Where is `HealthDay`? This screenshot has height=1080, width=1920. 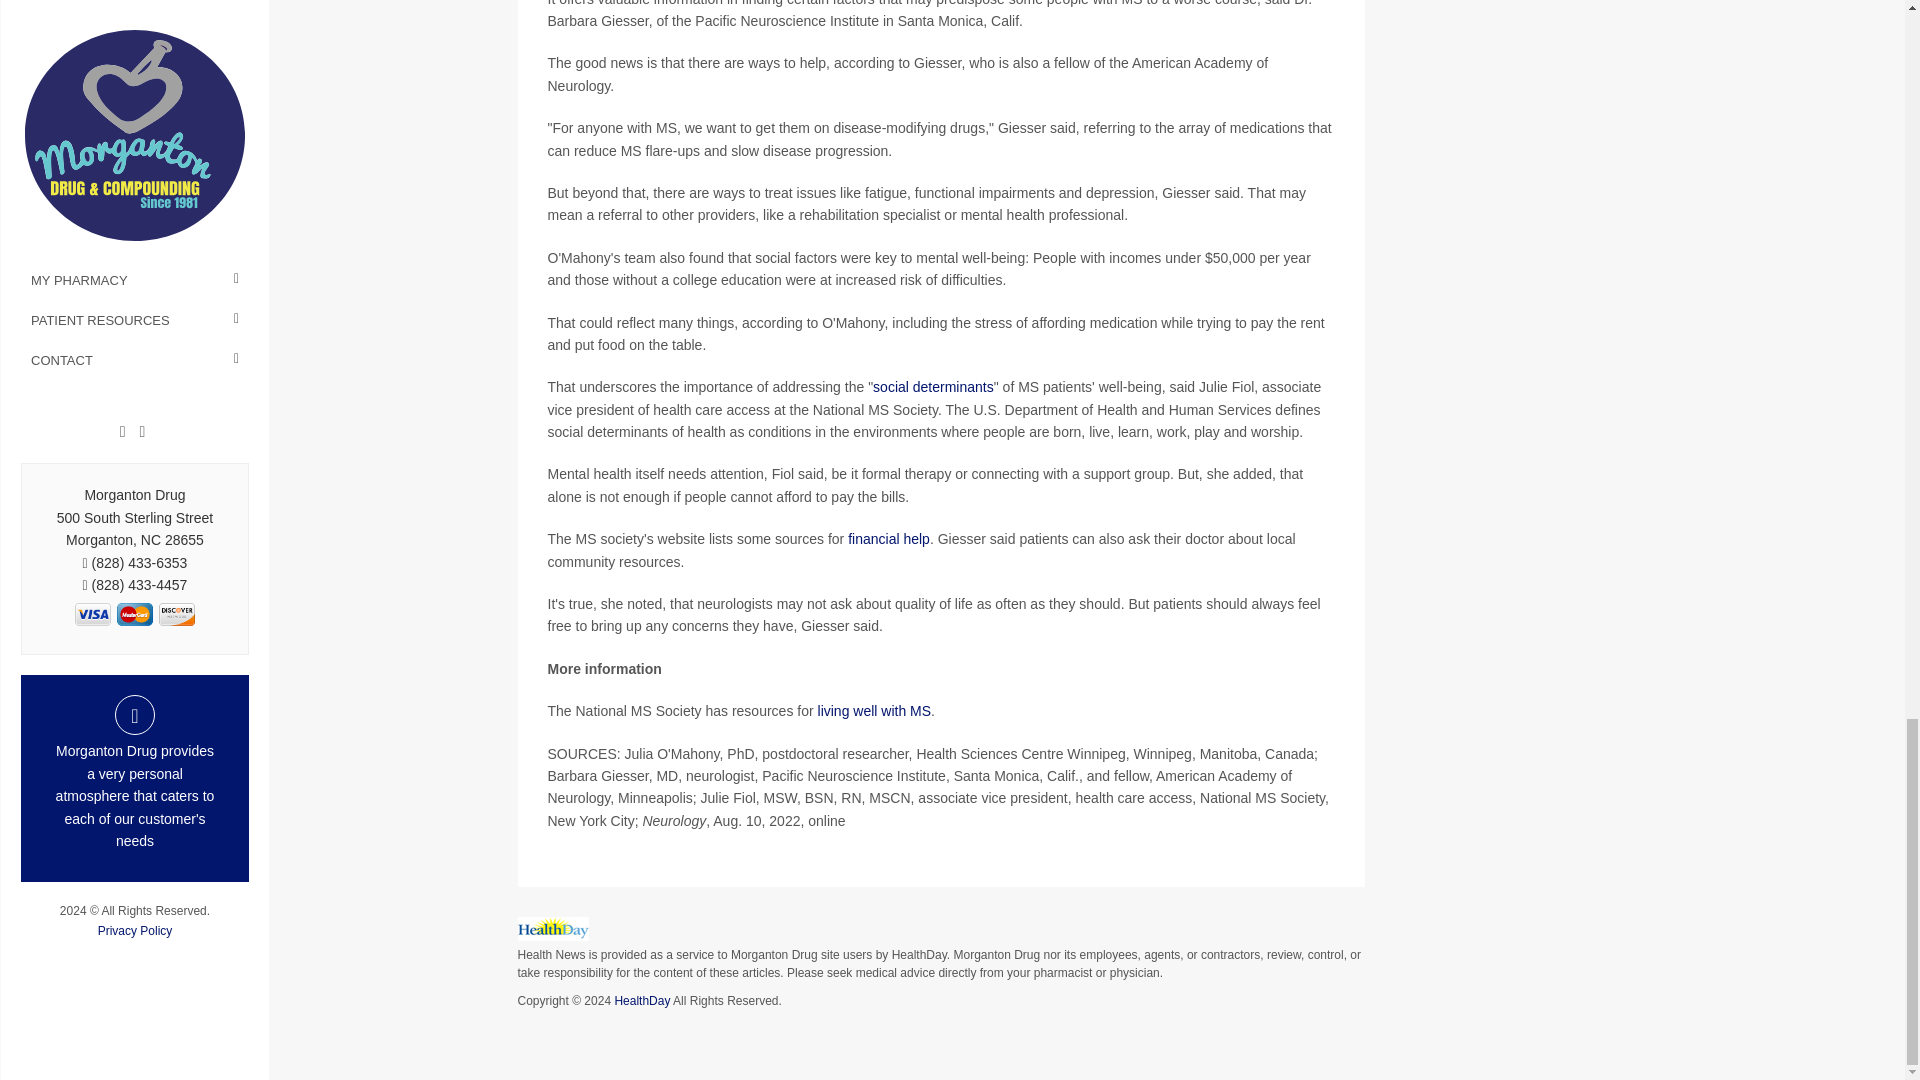
HealthDay is located at coordinates (642, 1000).